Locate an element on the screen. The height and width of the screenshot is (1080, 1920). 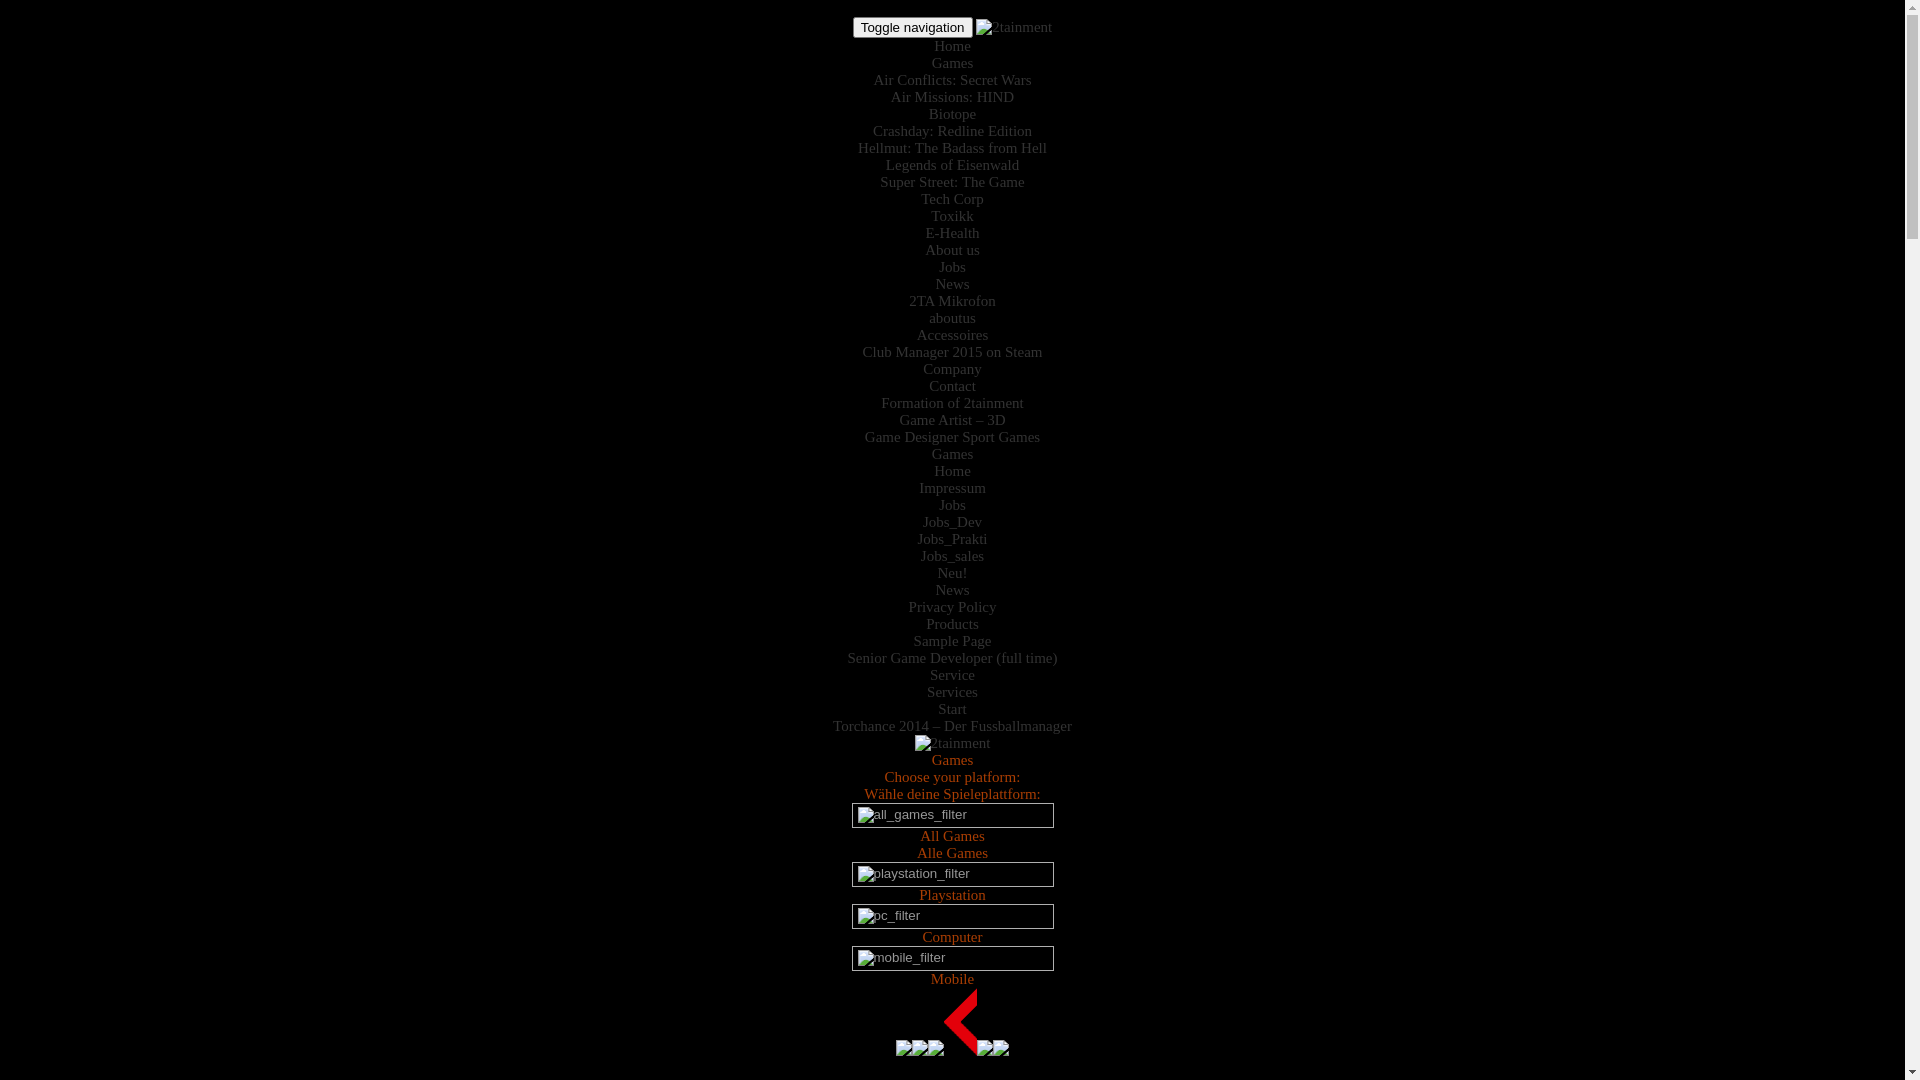
Air Missions: HIND is located at coordinates (952, 97).